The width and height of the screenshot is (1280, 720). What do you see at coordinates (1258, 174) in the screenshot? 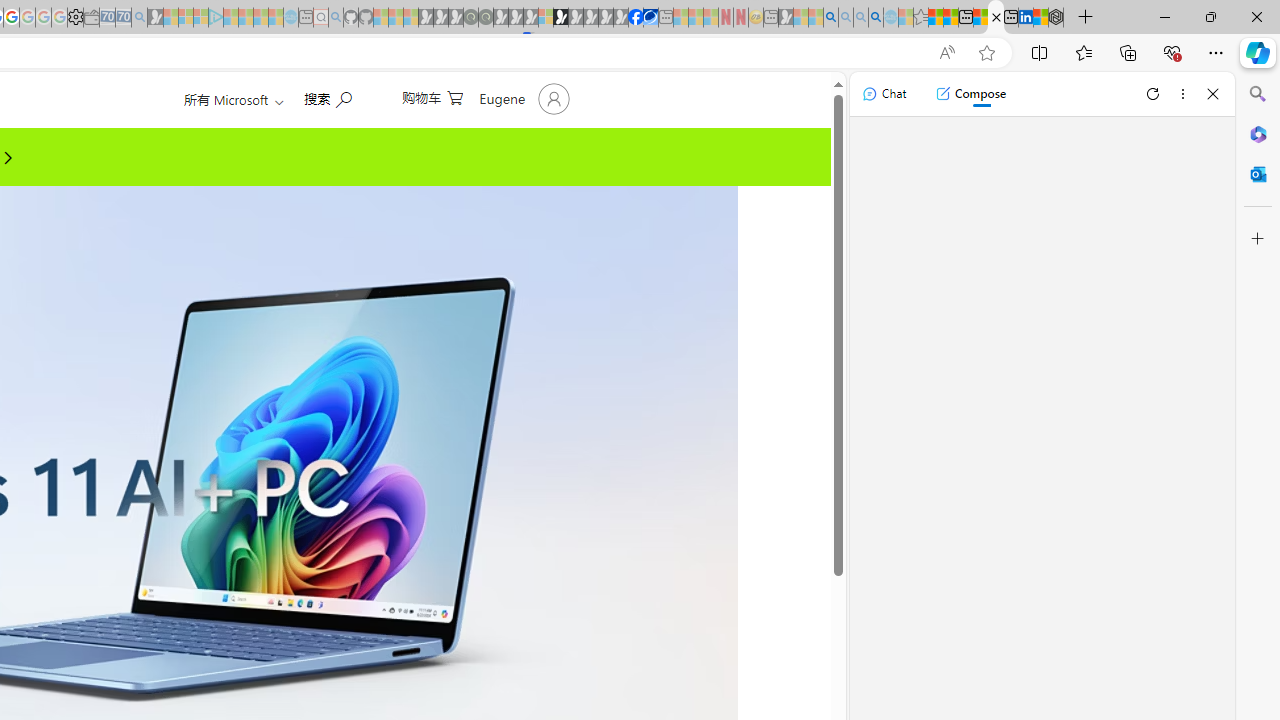
I see `Close Outlook pane` at bounding box center [1258, 174].